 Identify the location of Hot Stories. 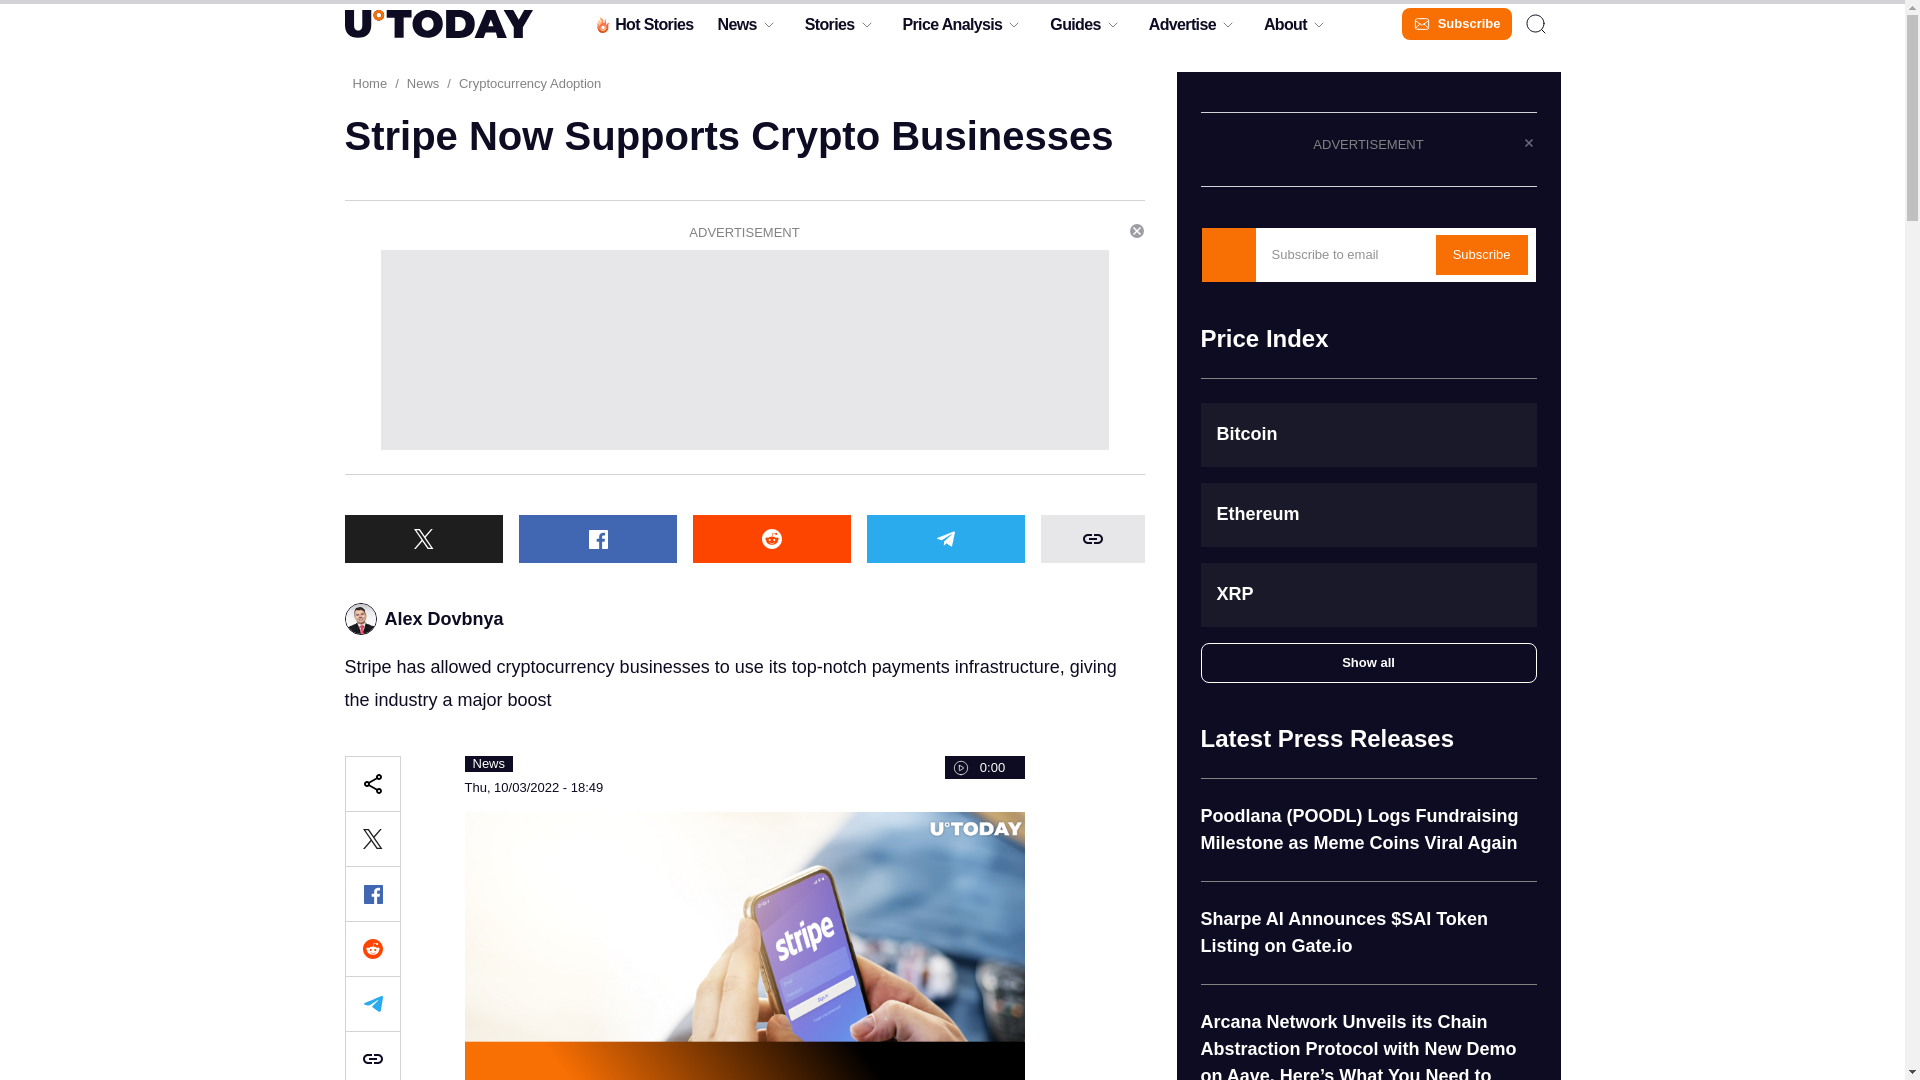
(642, 29).